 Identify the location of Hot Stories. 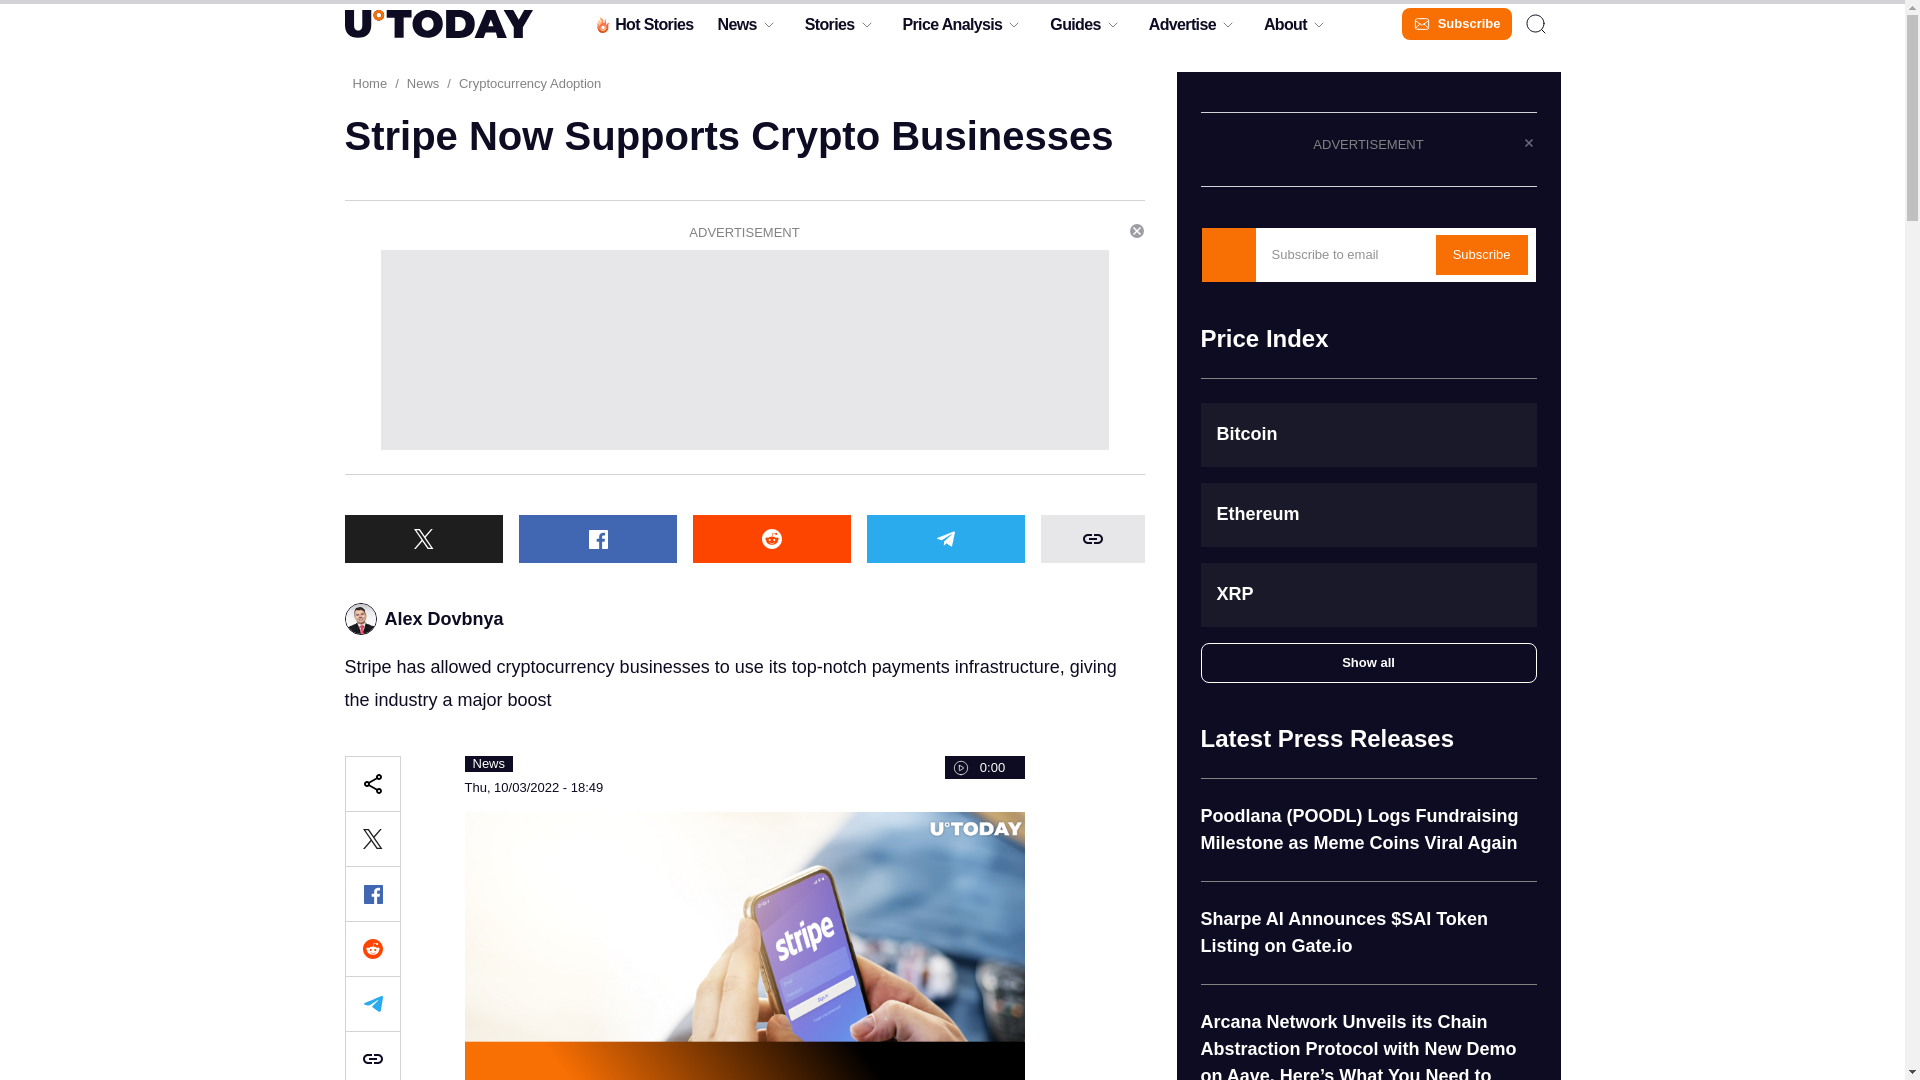
(642, 29).